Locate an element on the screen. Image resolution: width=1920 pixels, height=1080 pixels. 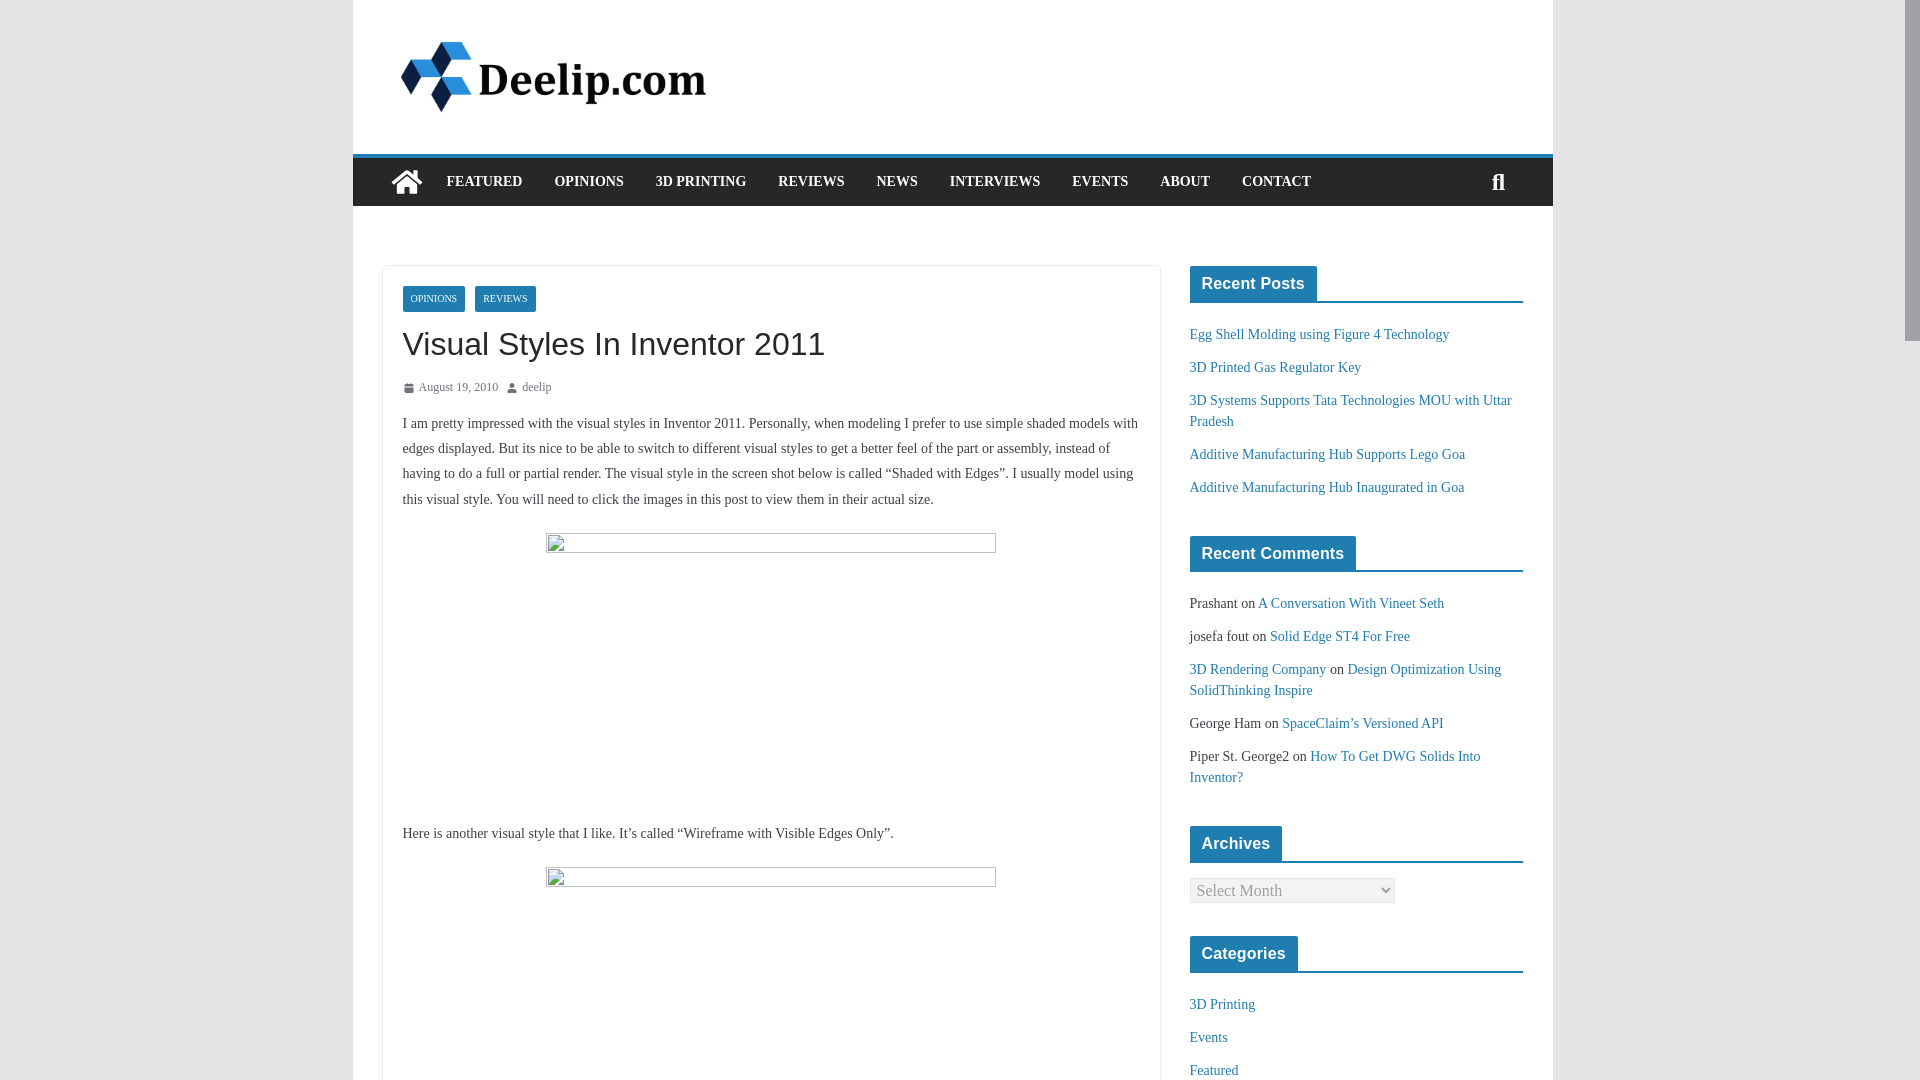
REVIEWS is located at coordinates (504, 299).